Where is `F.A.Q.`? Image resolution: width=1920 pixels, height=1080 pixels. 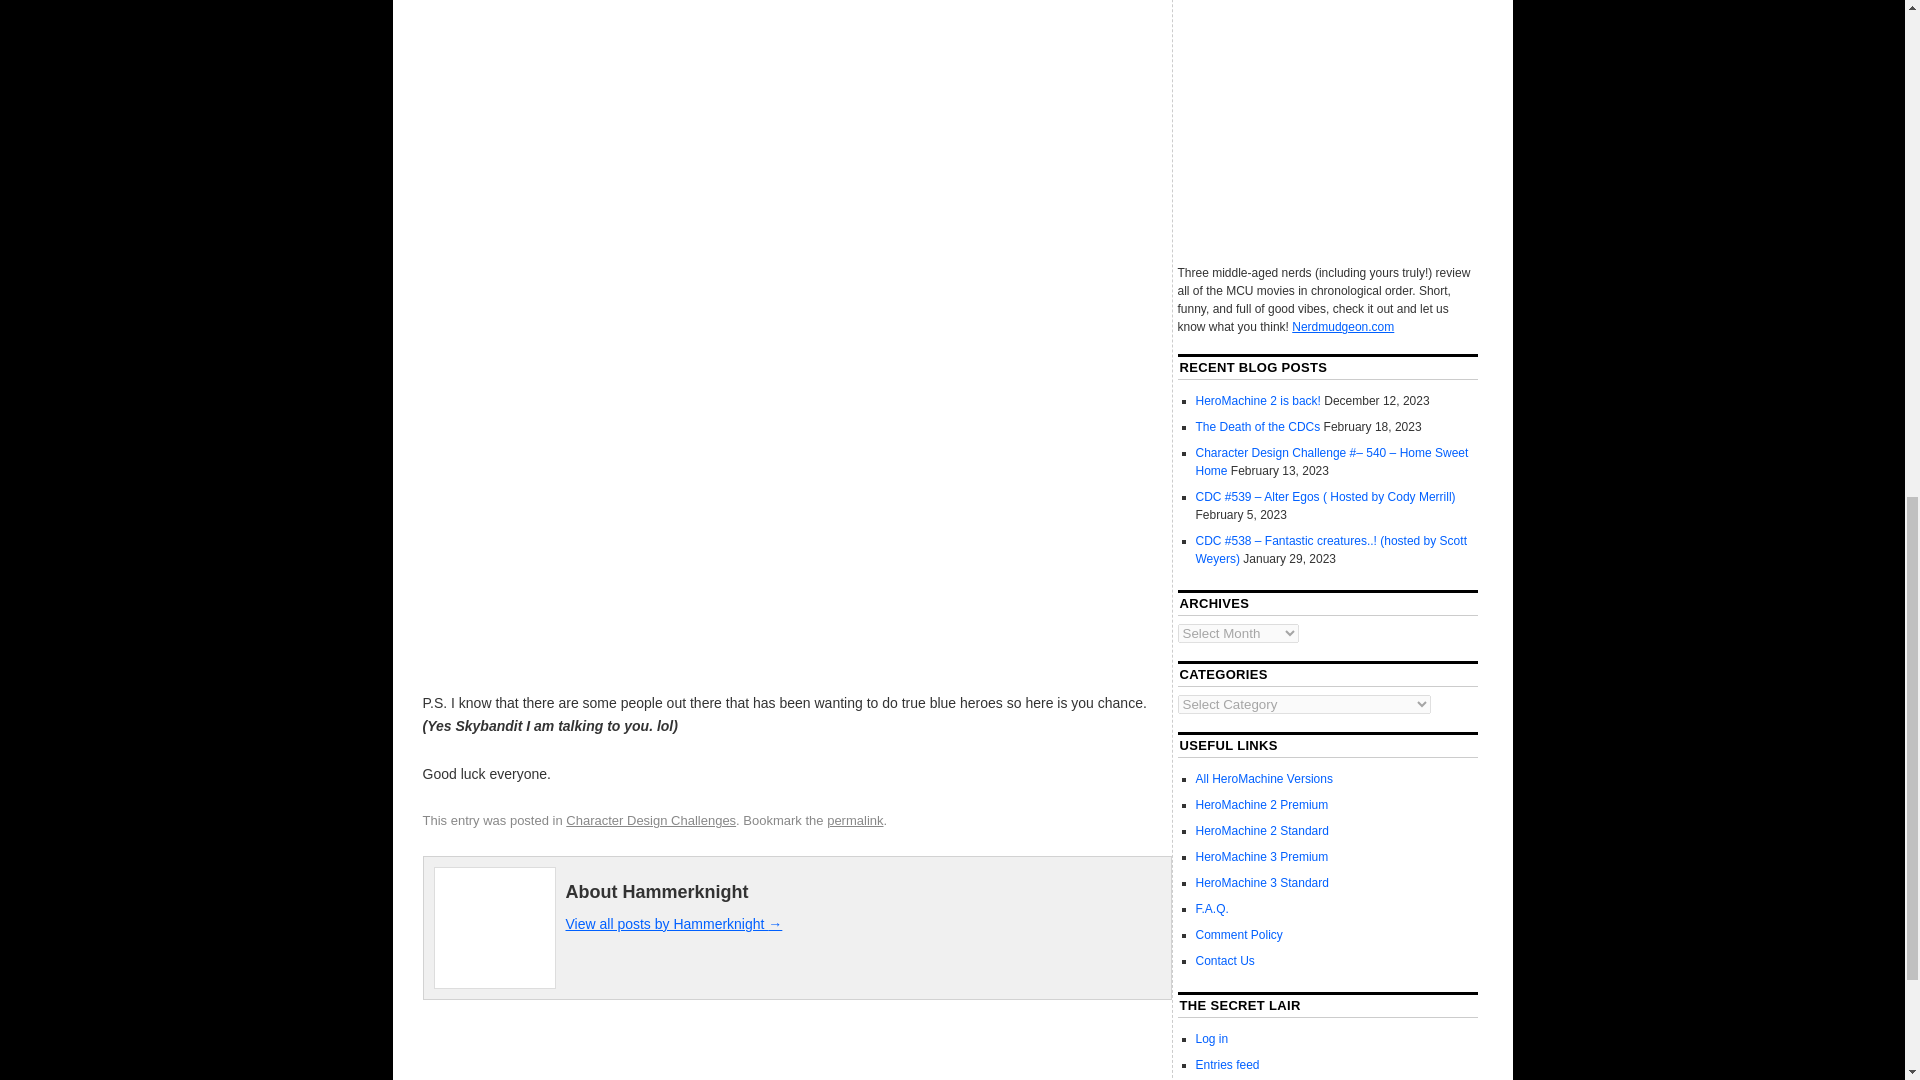 F.A.Q. is located at coordinates (1212, 908).